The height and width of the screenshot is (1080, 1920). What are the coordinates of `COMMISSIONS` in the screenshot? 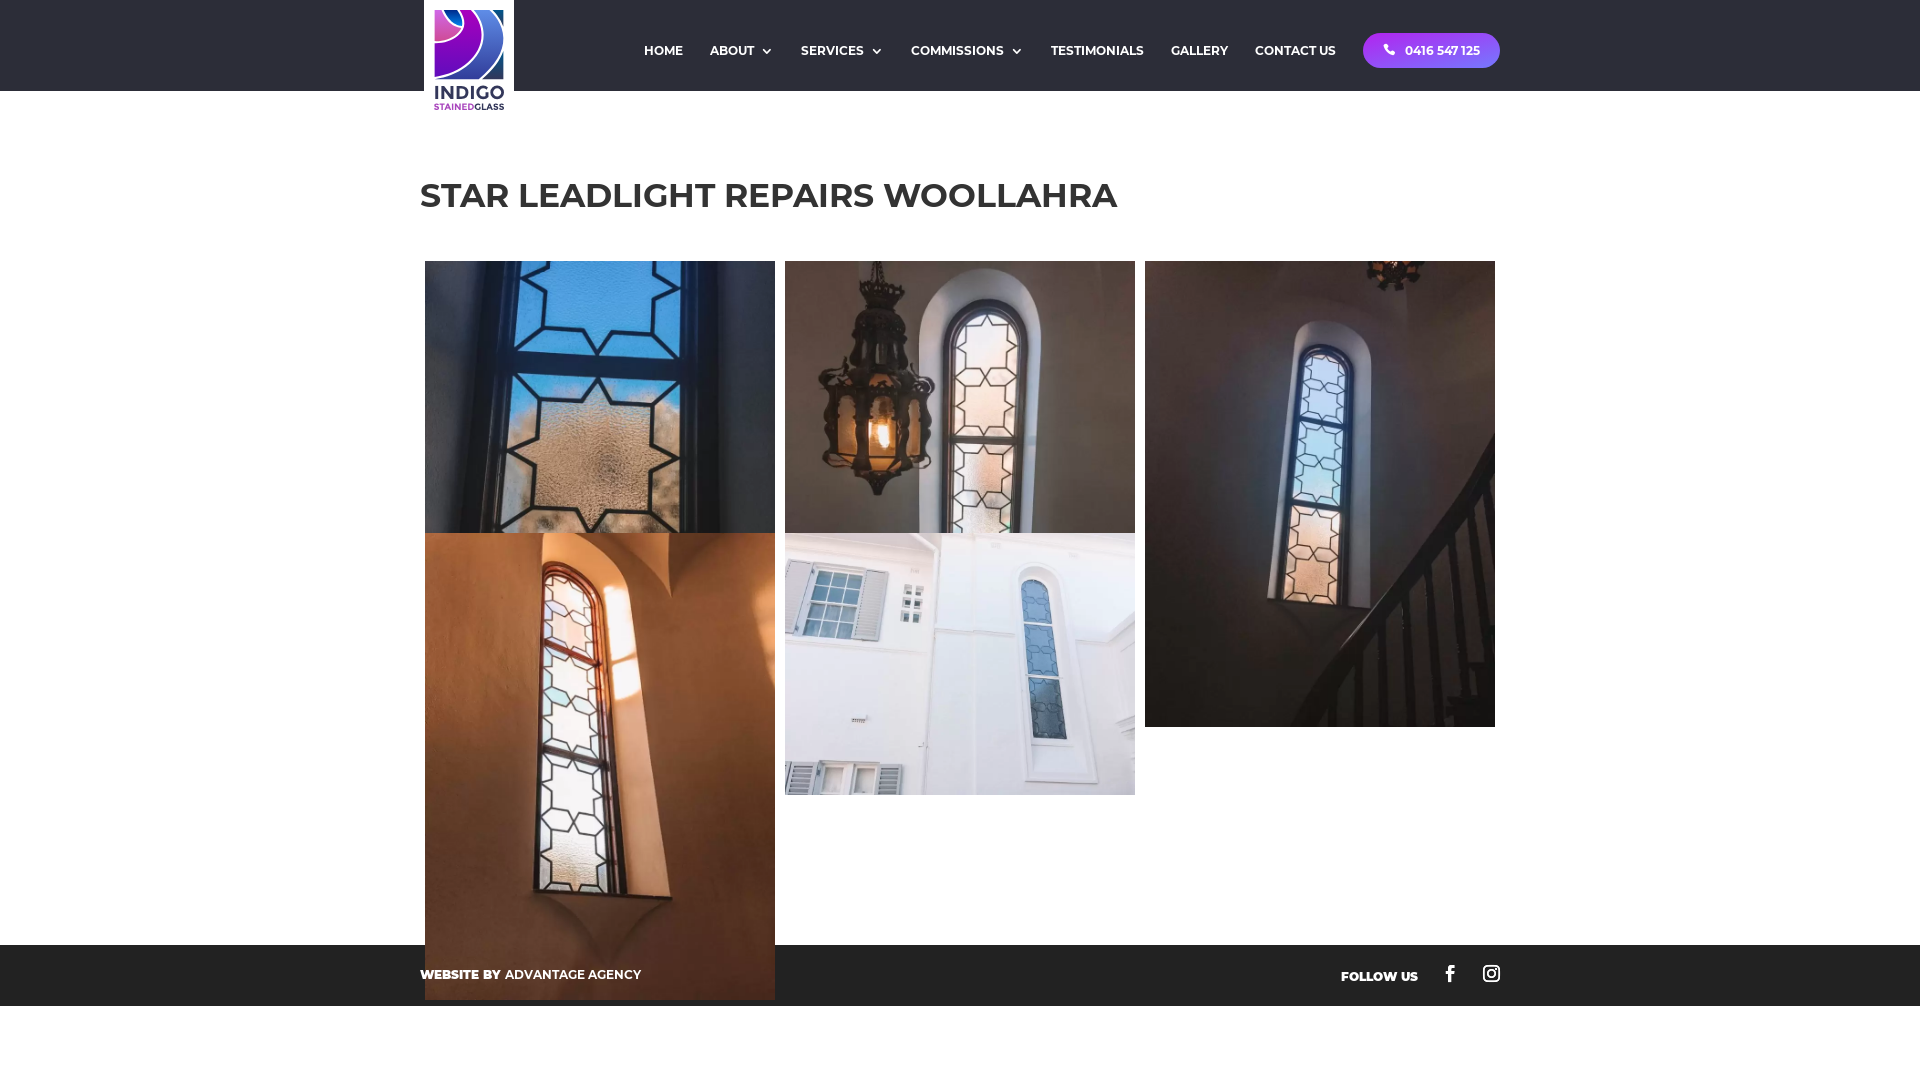 It's located at (968, 68).